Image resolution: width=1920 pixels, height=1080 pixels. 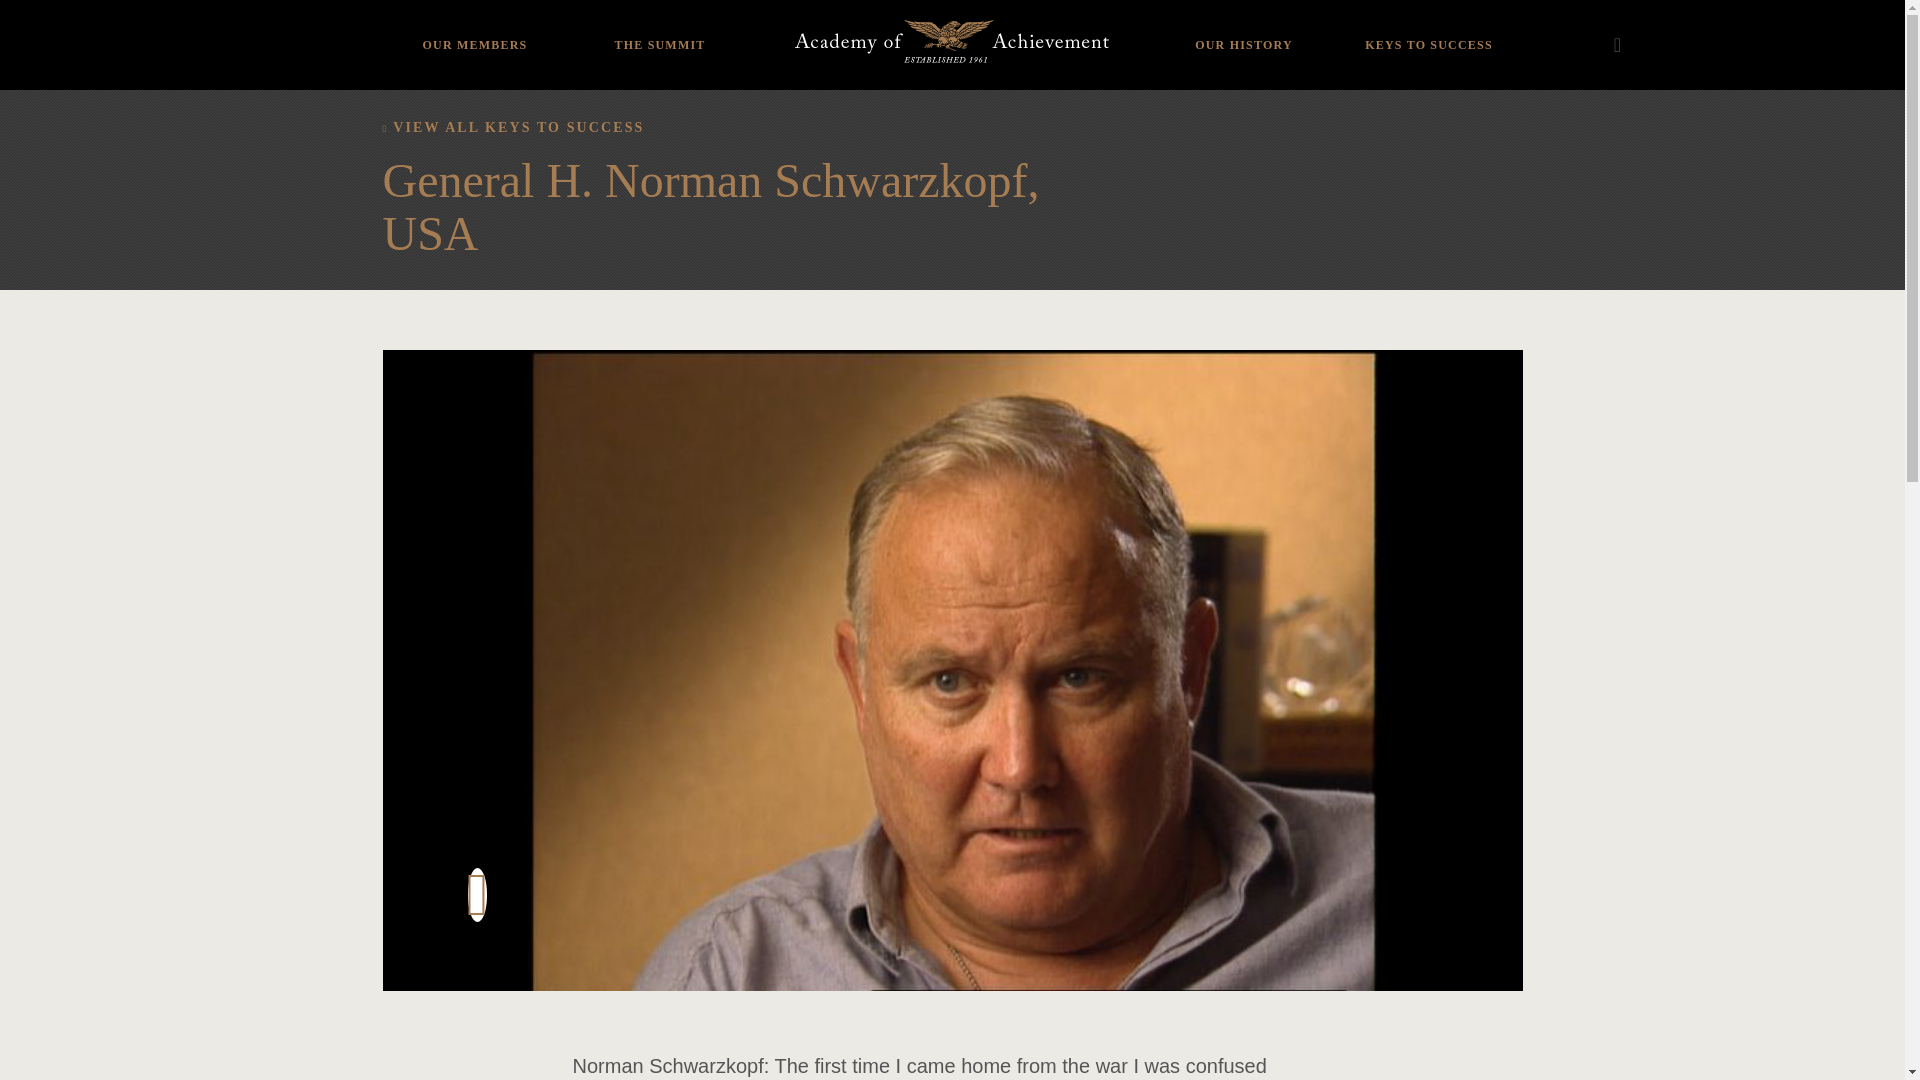 What do you see at coordinates (1428, 30) in the screenshot?
I see `KEYS TO SUCCESS` at bounding box center [1428, 30].